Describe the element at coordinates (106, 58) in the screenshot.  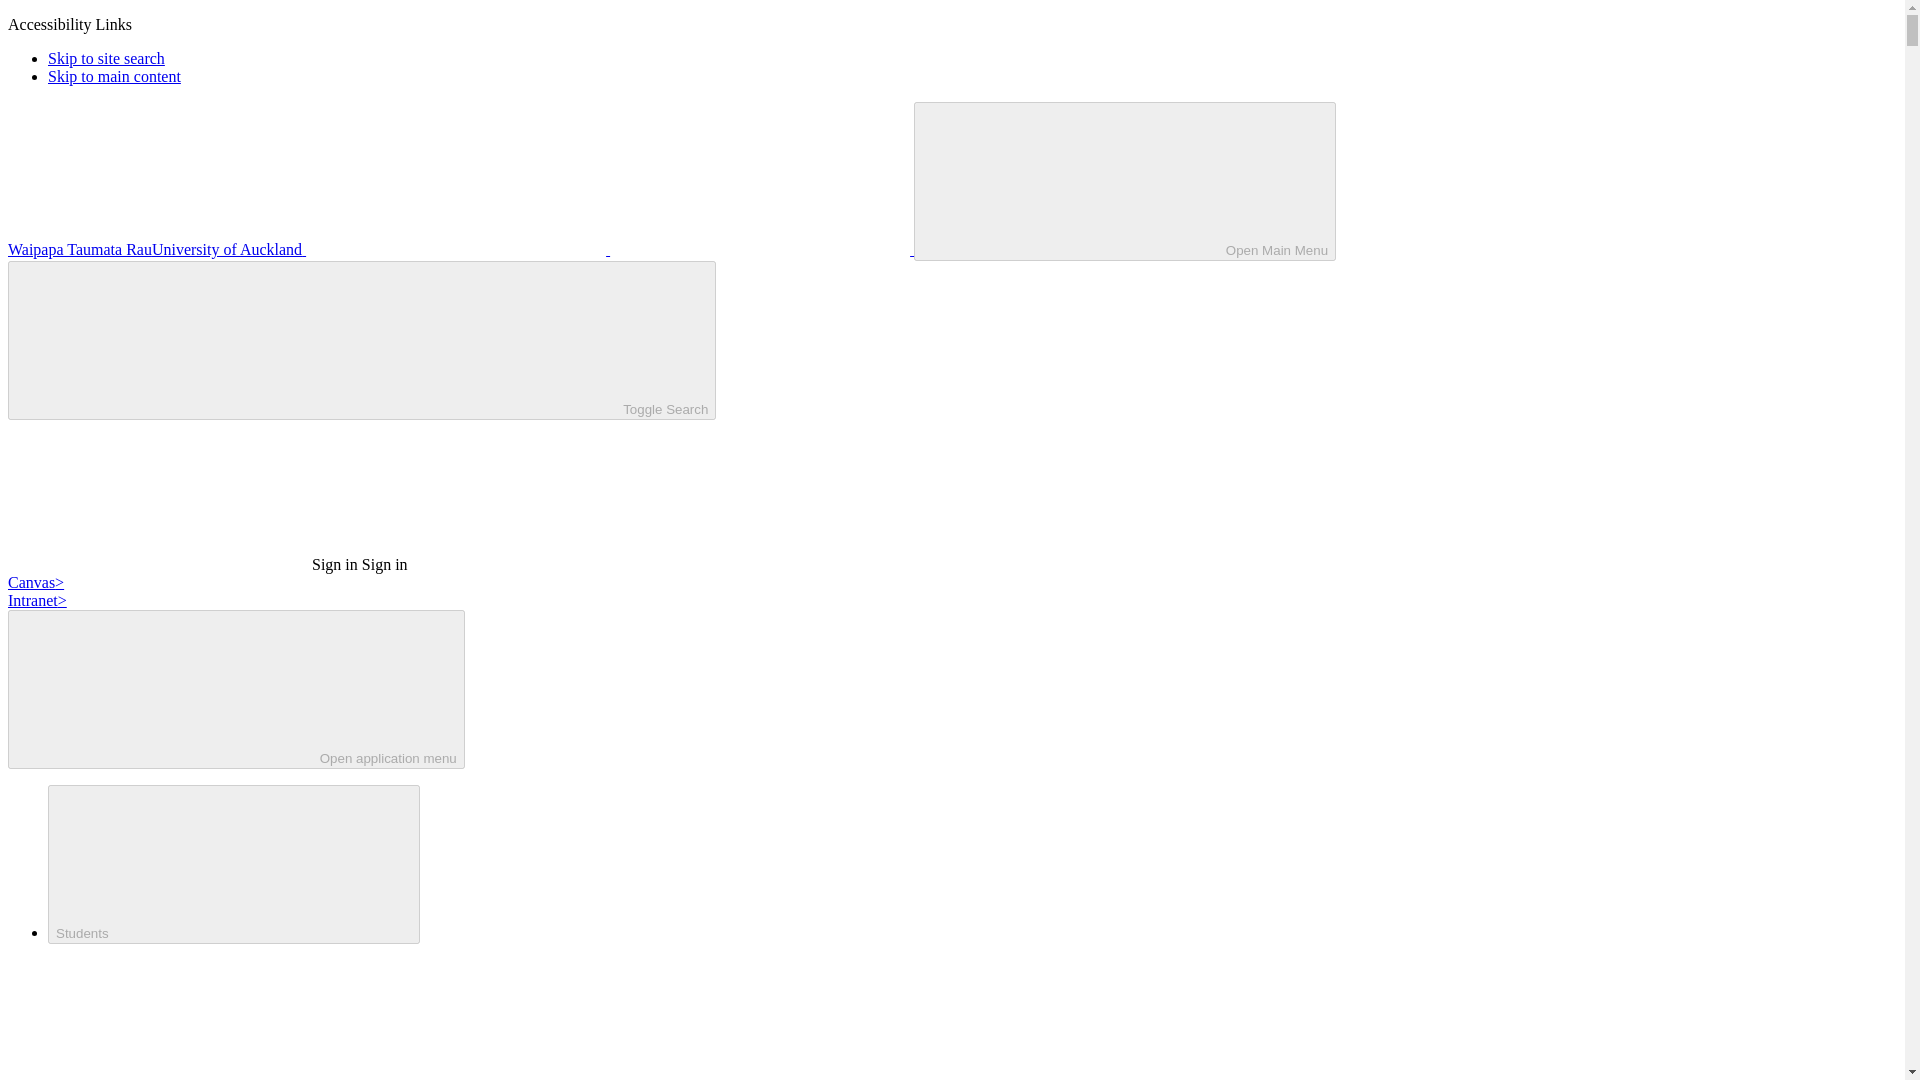
I see `Skip to site search` at that location.